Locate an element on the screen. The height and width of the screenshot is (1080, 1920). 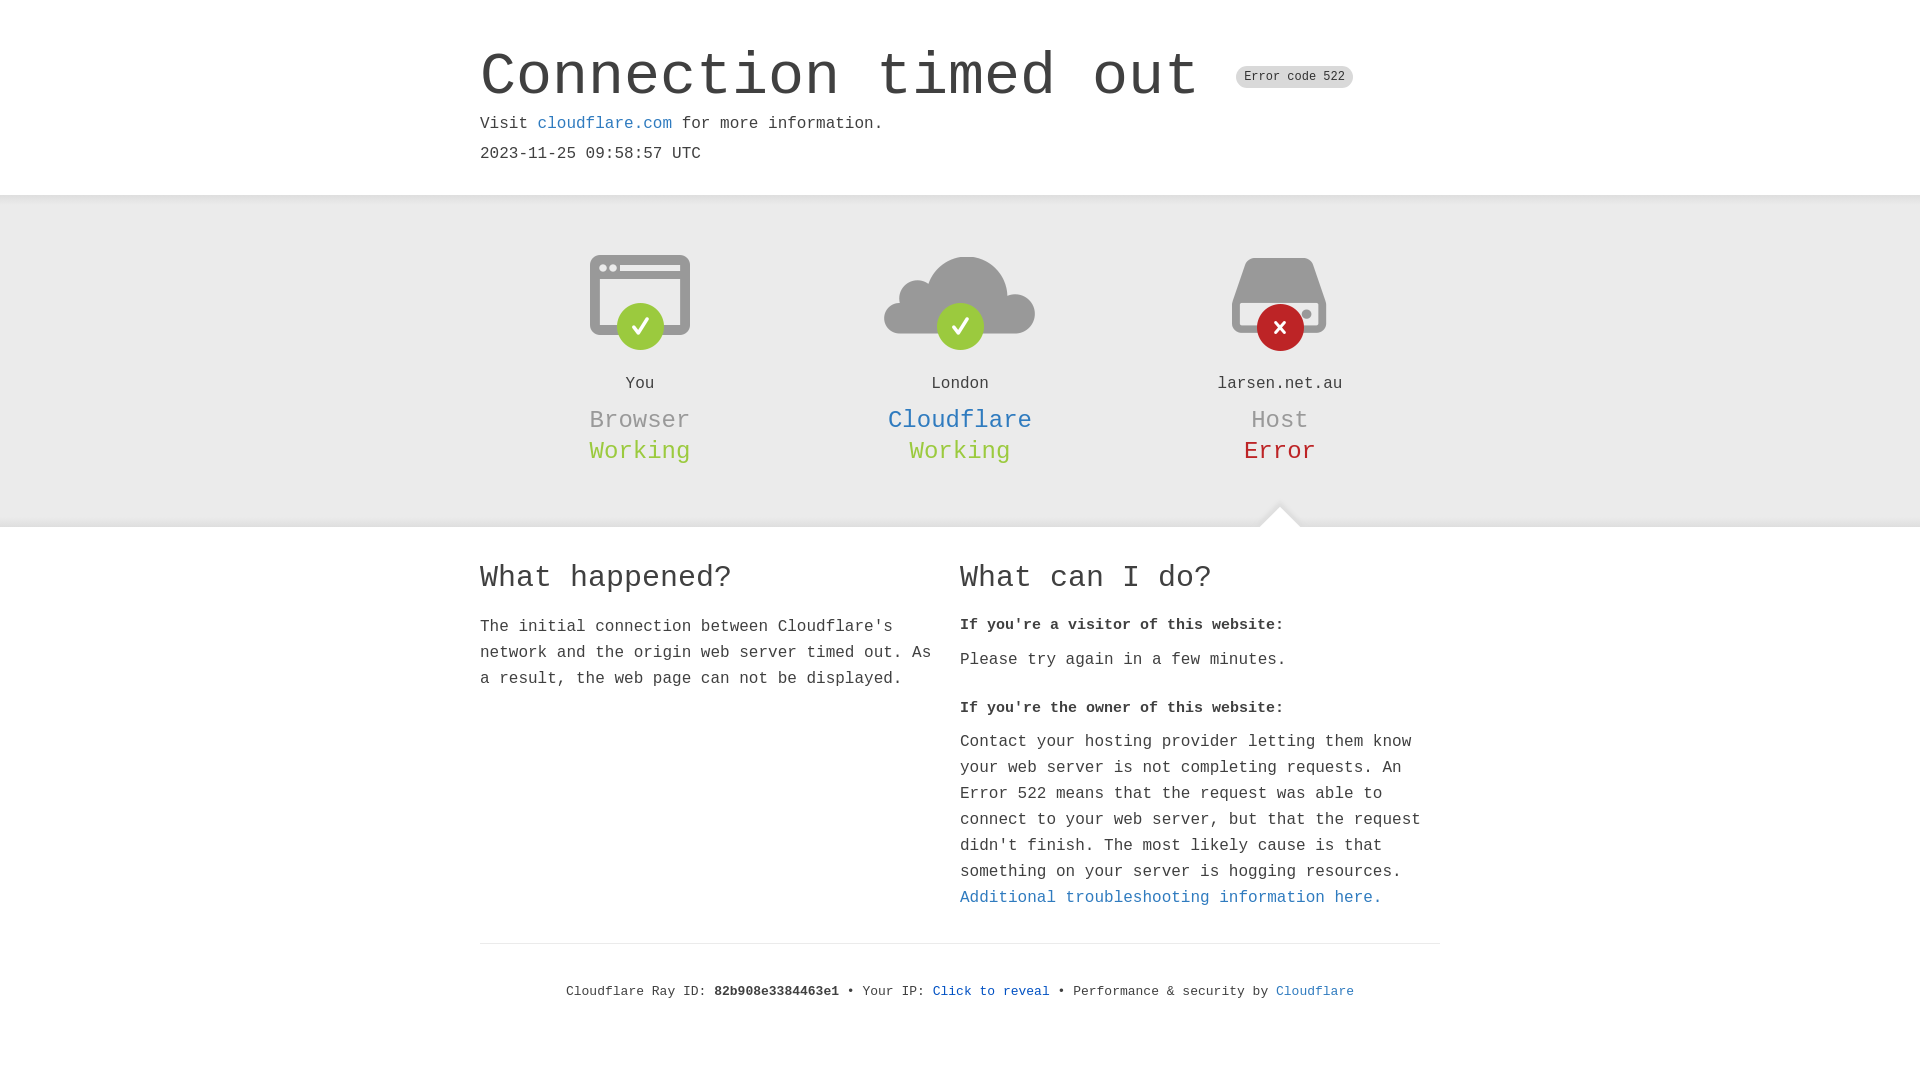
Click to reveal is located at coordinates (992, 992).